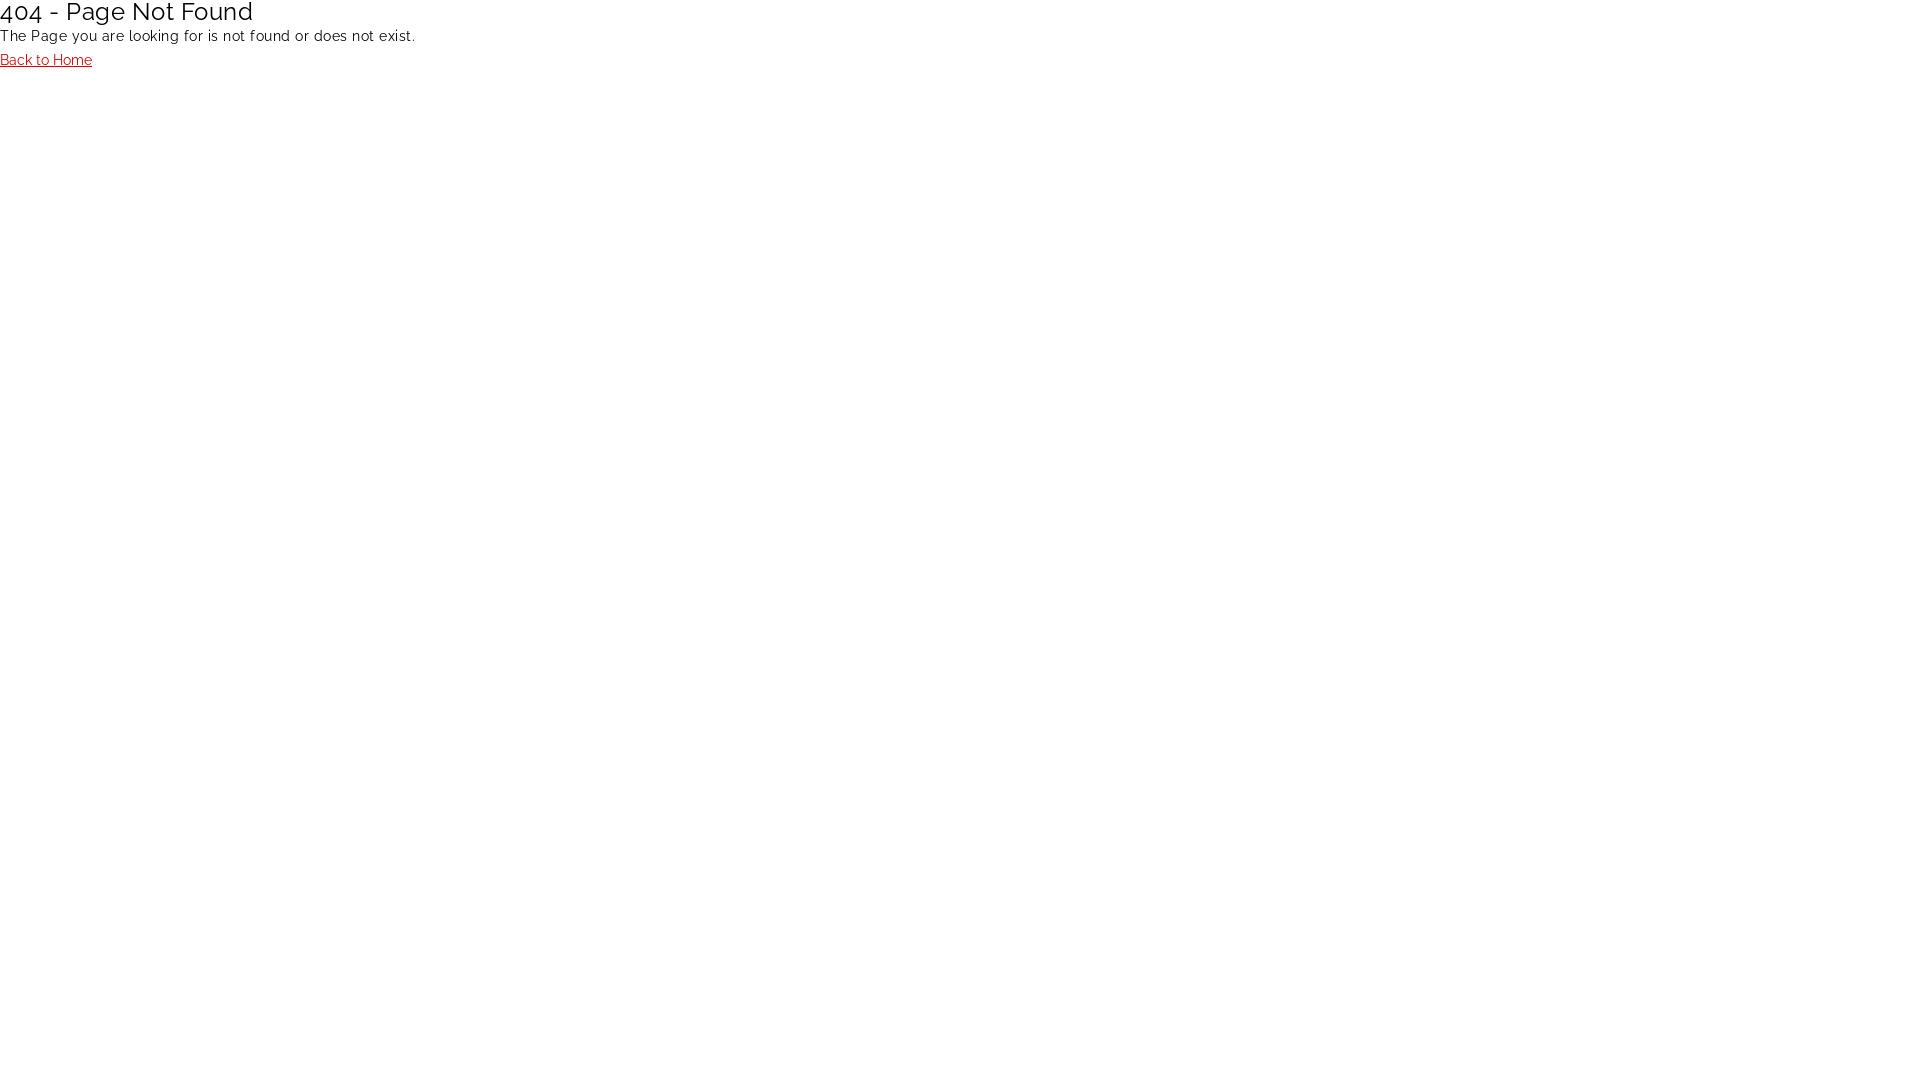  What do you see at coordinates (46, 60) in the screenshot?
I see `Back to Home` at bounding box center [46, 60].